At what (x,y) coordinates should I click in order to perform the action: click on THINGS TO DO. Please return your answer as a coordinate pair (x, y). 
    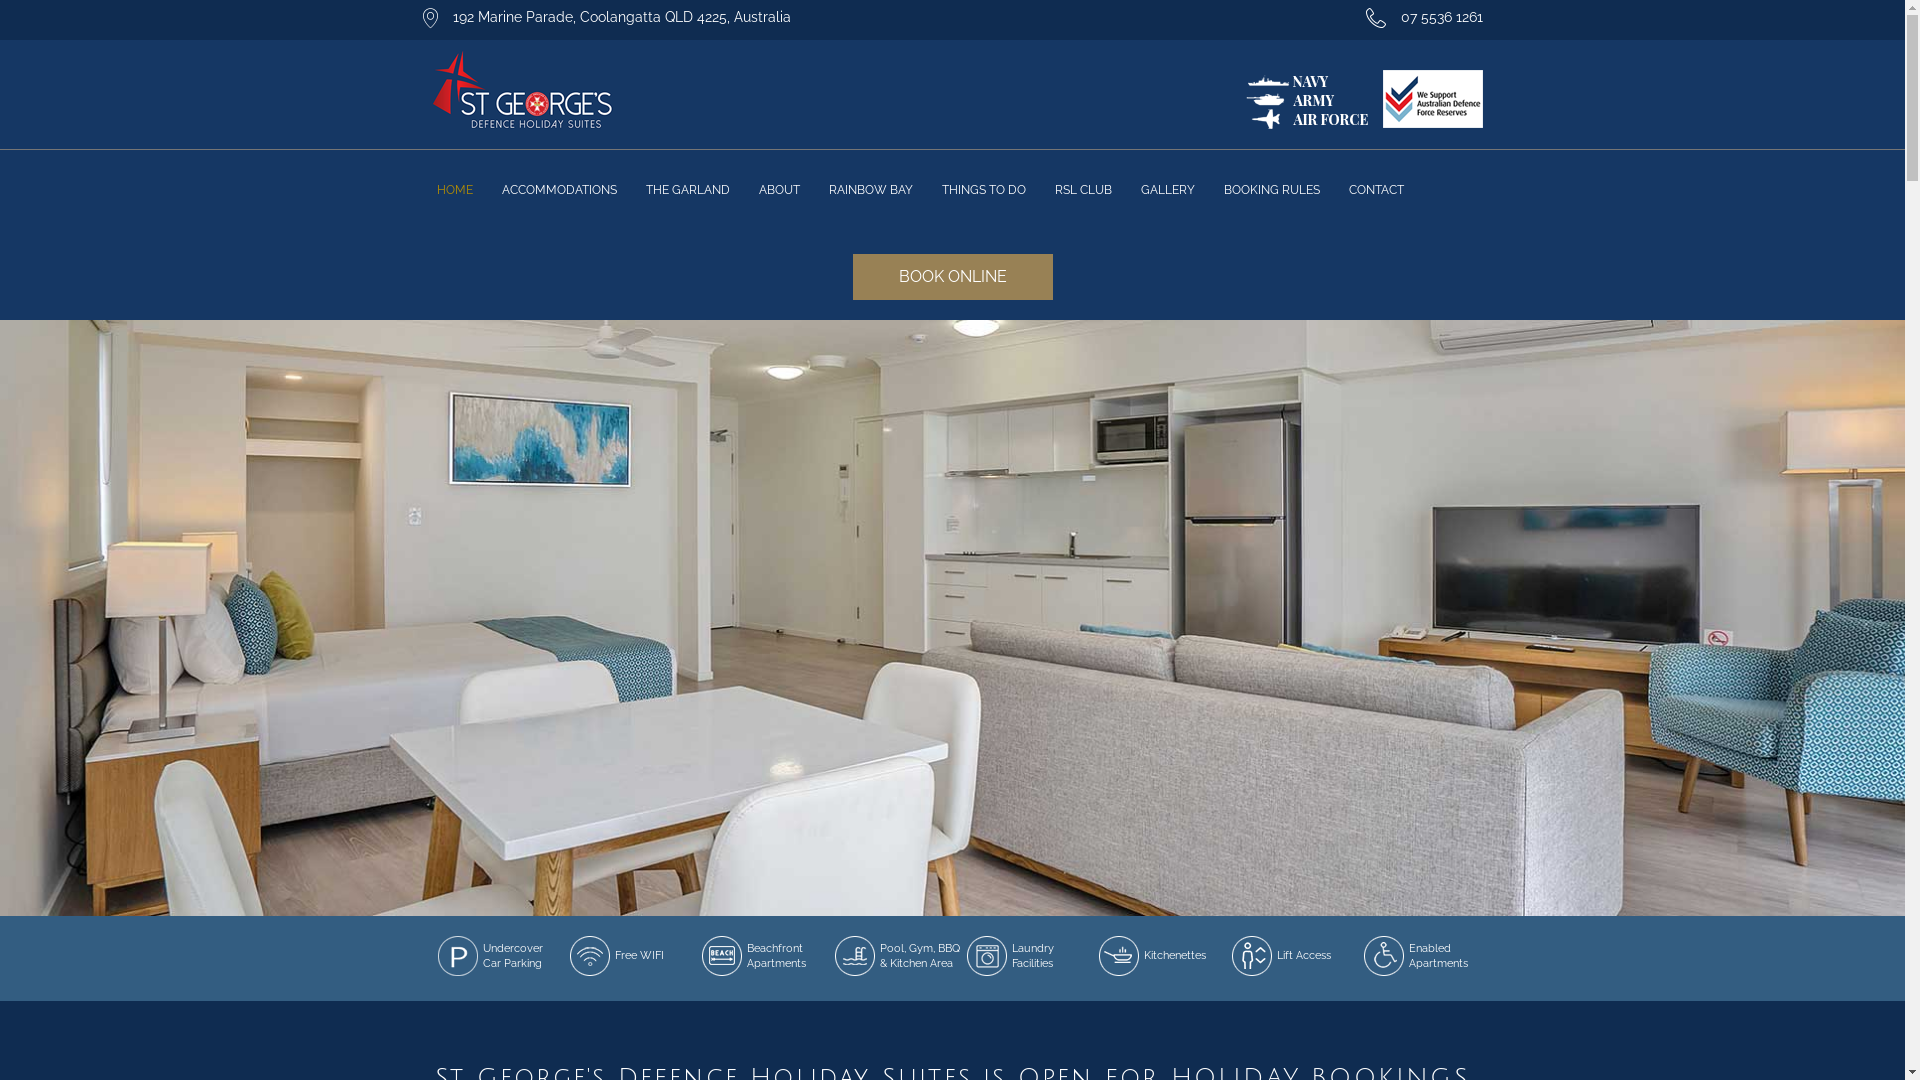
    Looking at the image, I should click on (984, 190).